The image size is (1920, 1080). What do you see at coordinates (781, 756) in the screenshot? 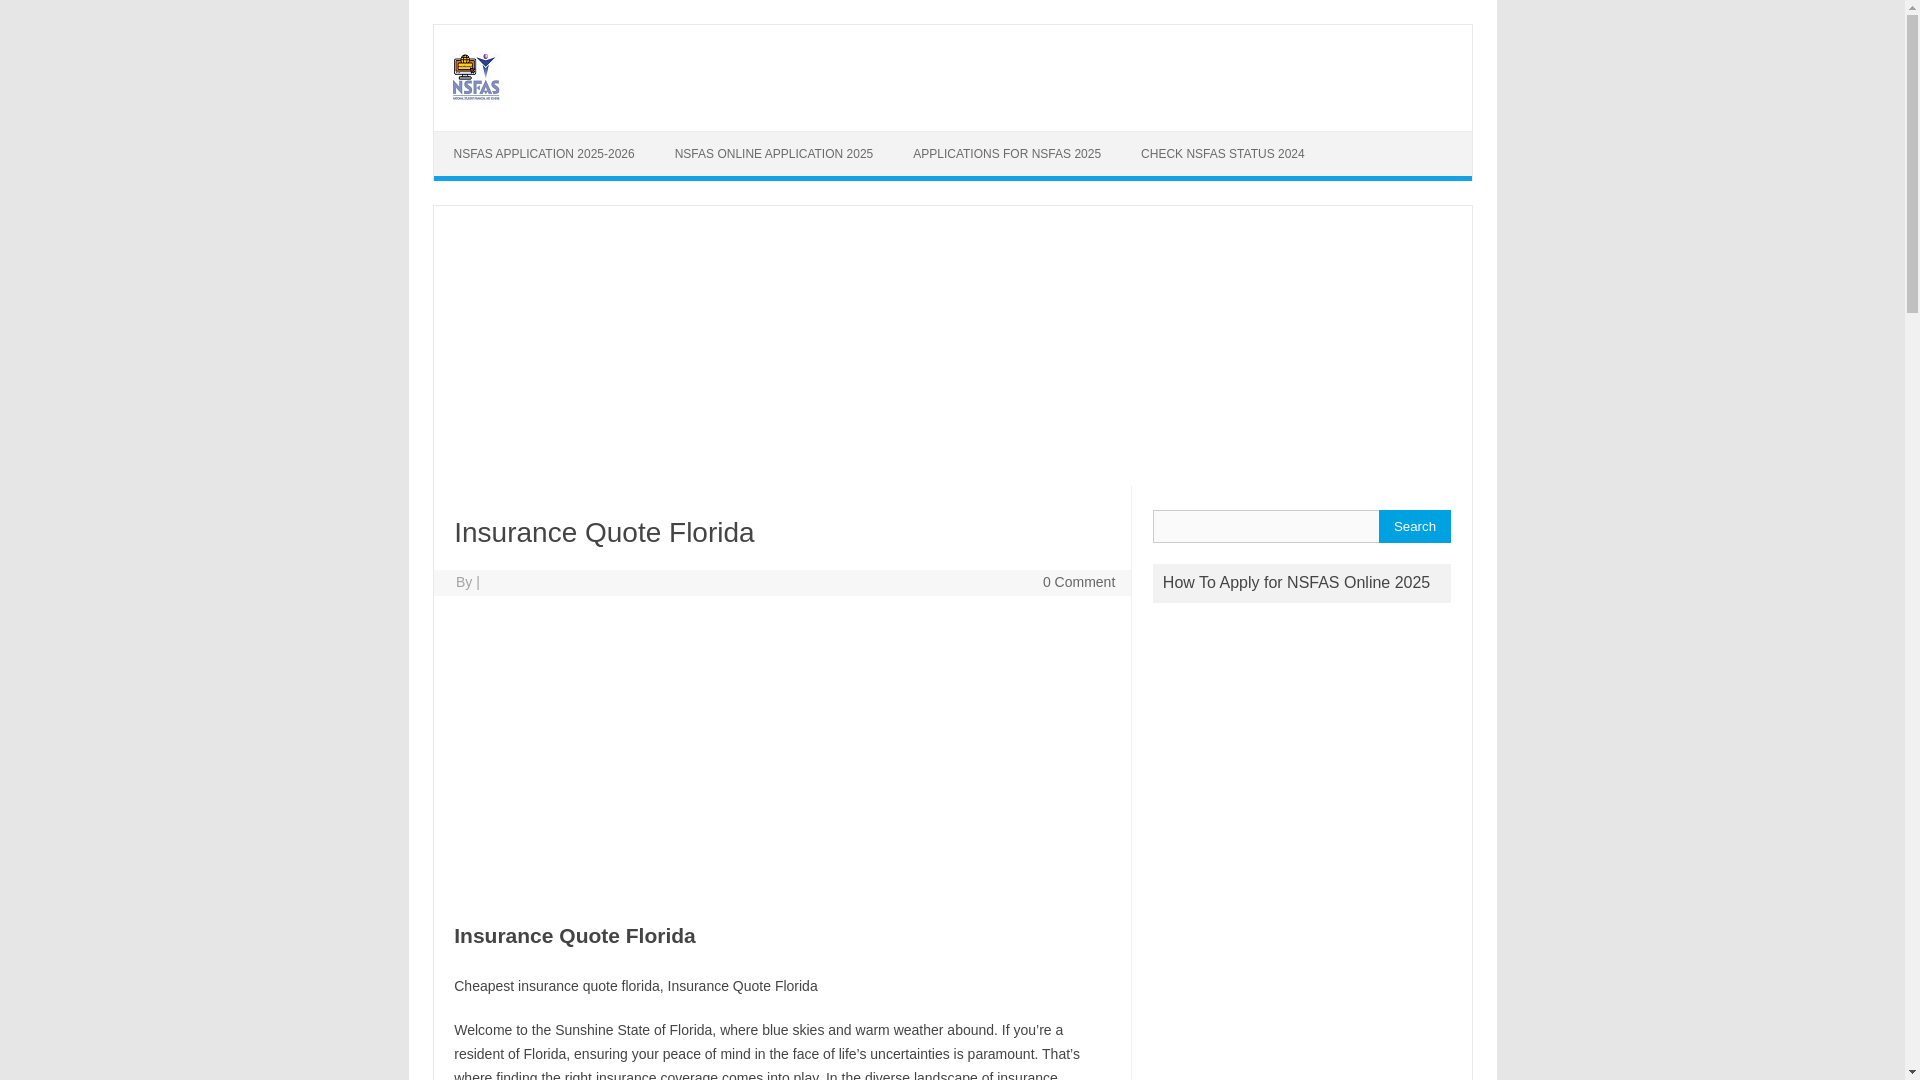
I see `Advertisement` at bounding box center [781, 756].